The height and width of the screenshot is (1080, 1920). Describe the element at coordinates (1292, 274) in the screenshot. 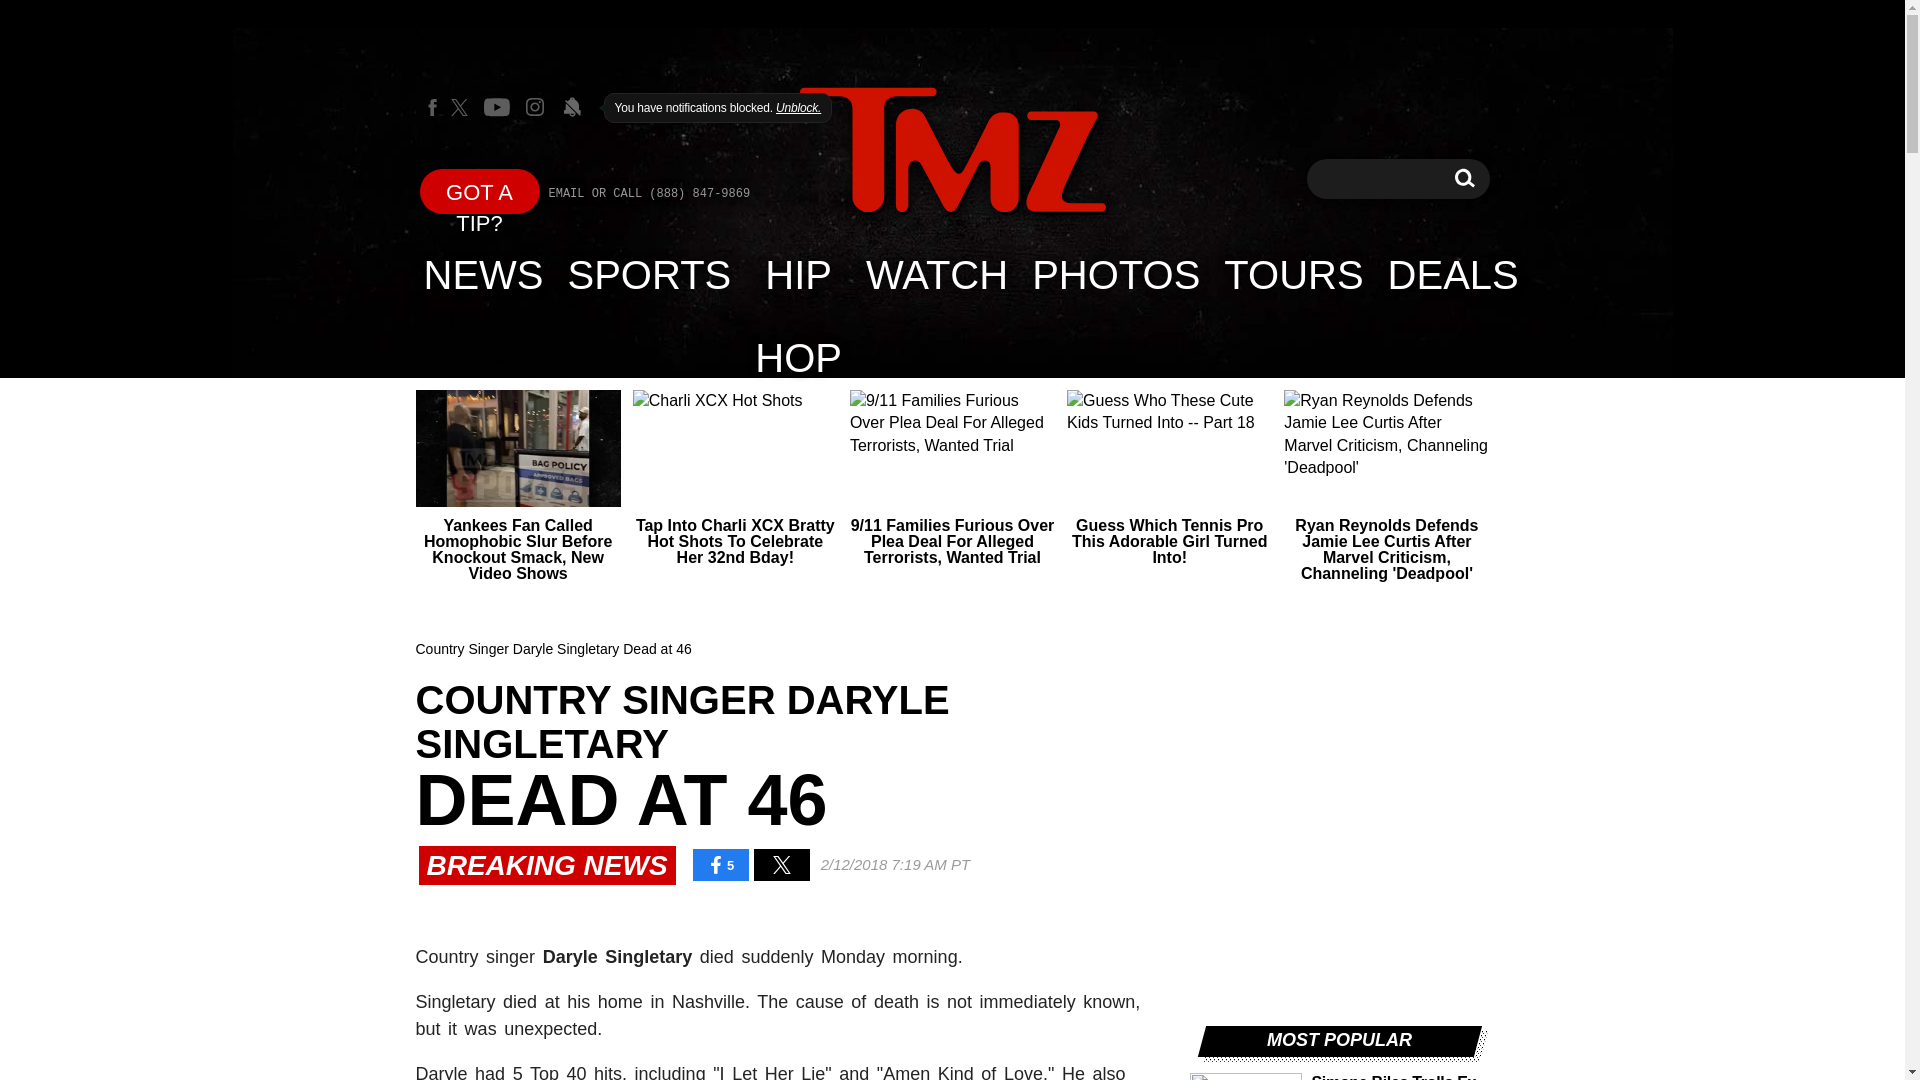

I see `GOT A TIP?` at that location.